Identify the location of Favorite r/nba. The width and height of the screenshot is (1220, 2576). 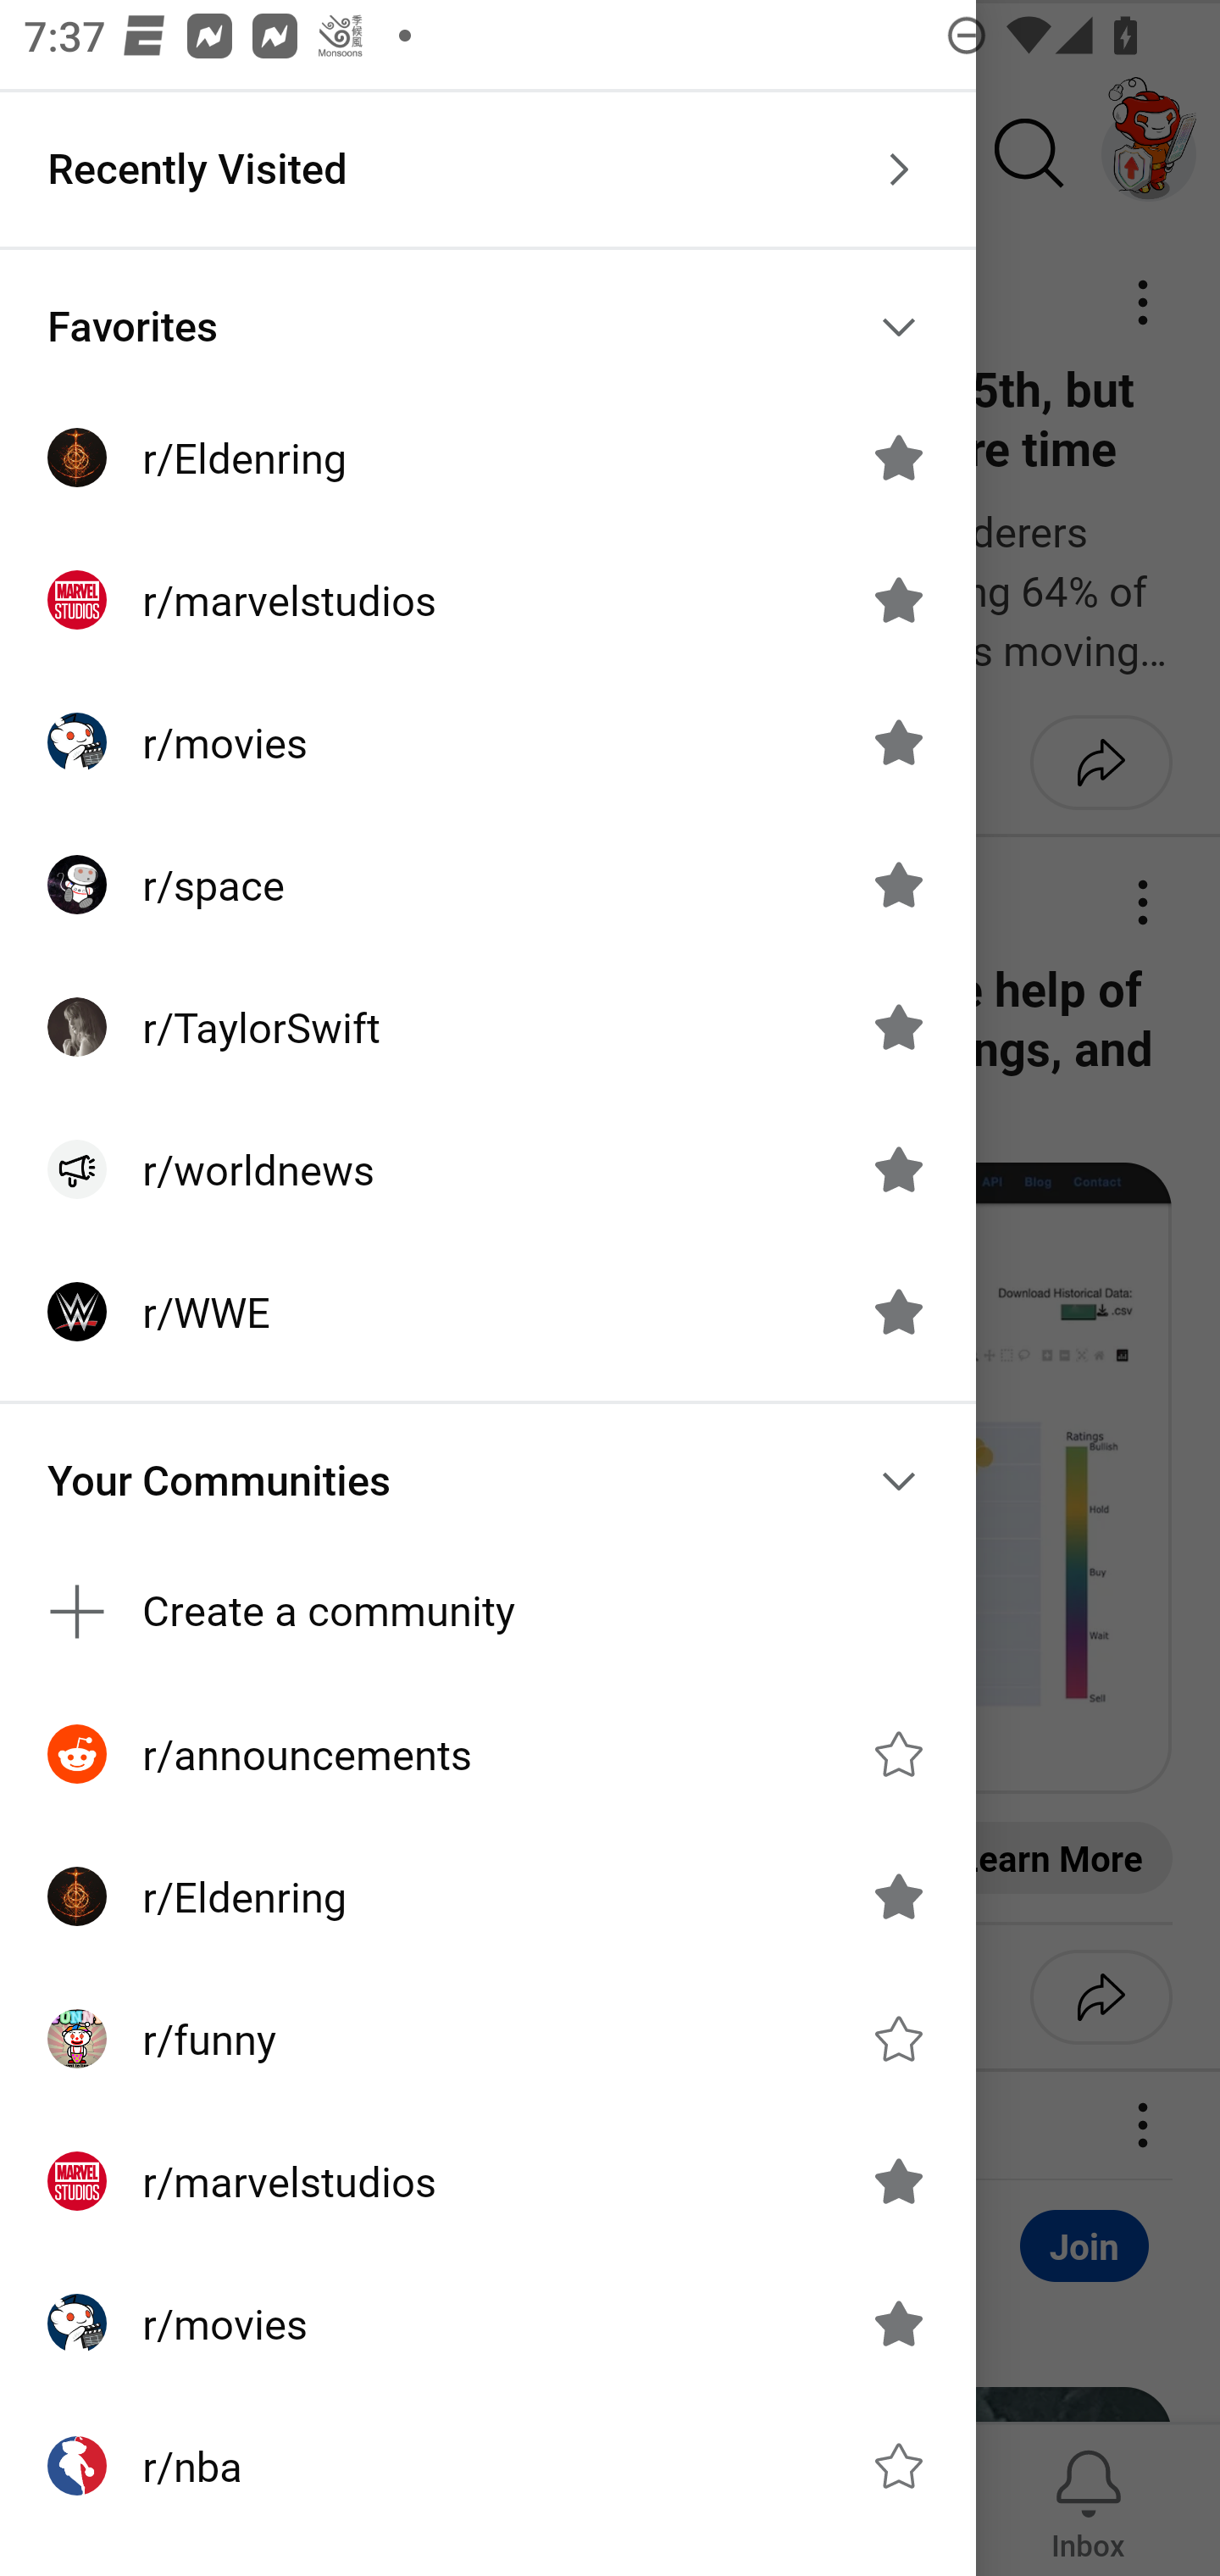
(898, 2466).